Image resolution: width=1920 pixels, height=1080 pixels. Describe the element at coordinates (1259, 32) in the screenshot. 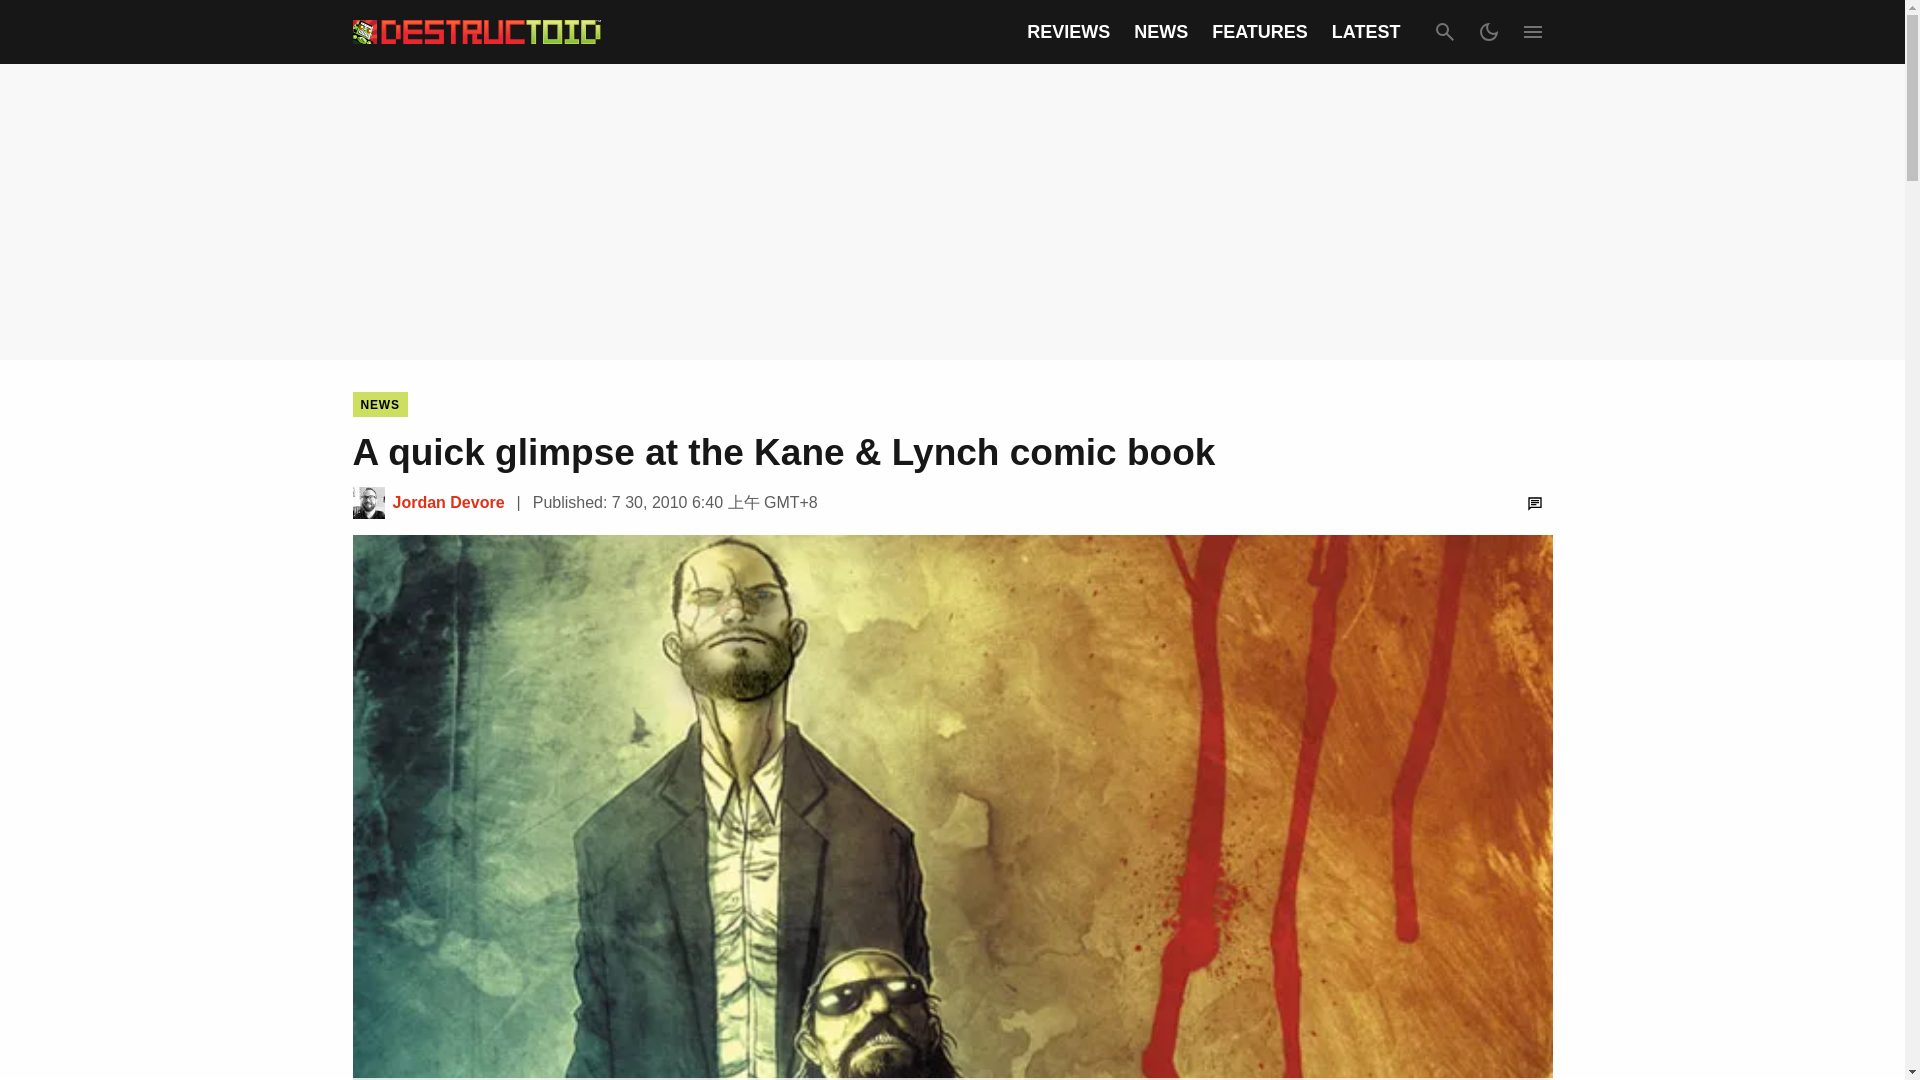

I see `FEATURES` at that location.